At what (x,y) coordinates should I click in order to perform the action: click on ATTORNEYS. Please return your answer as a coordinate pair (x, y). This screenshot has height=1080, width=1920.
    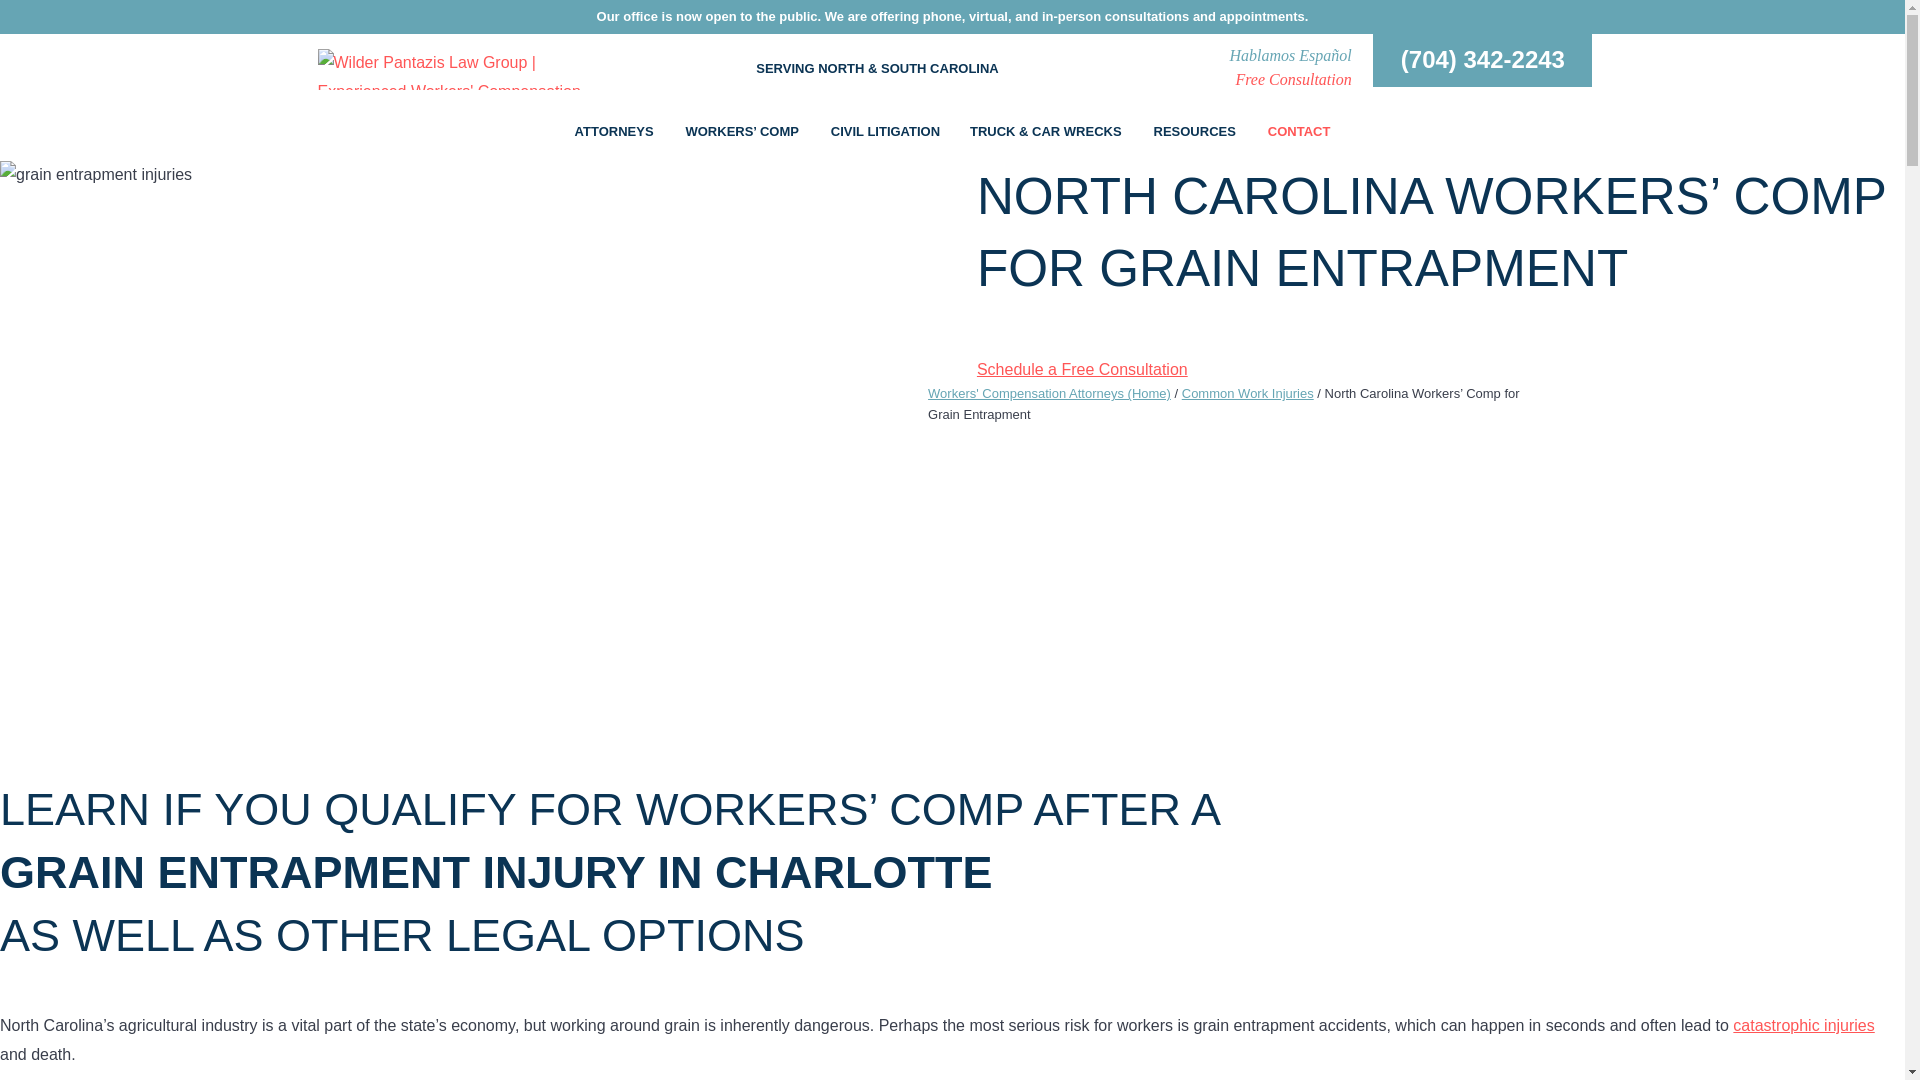
    Looking at the image, I should click on (615, 134).